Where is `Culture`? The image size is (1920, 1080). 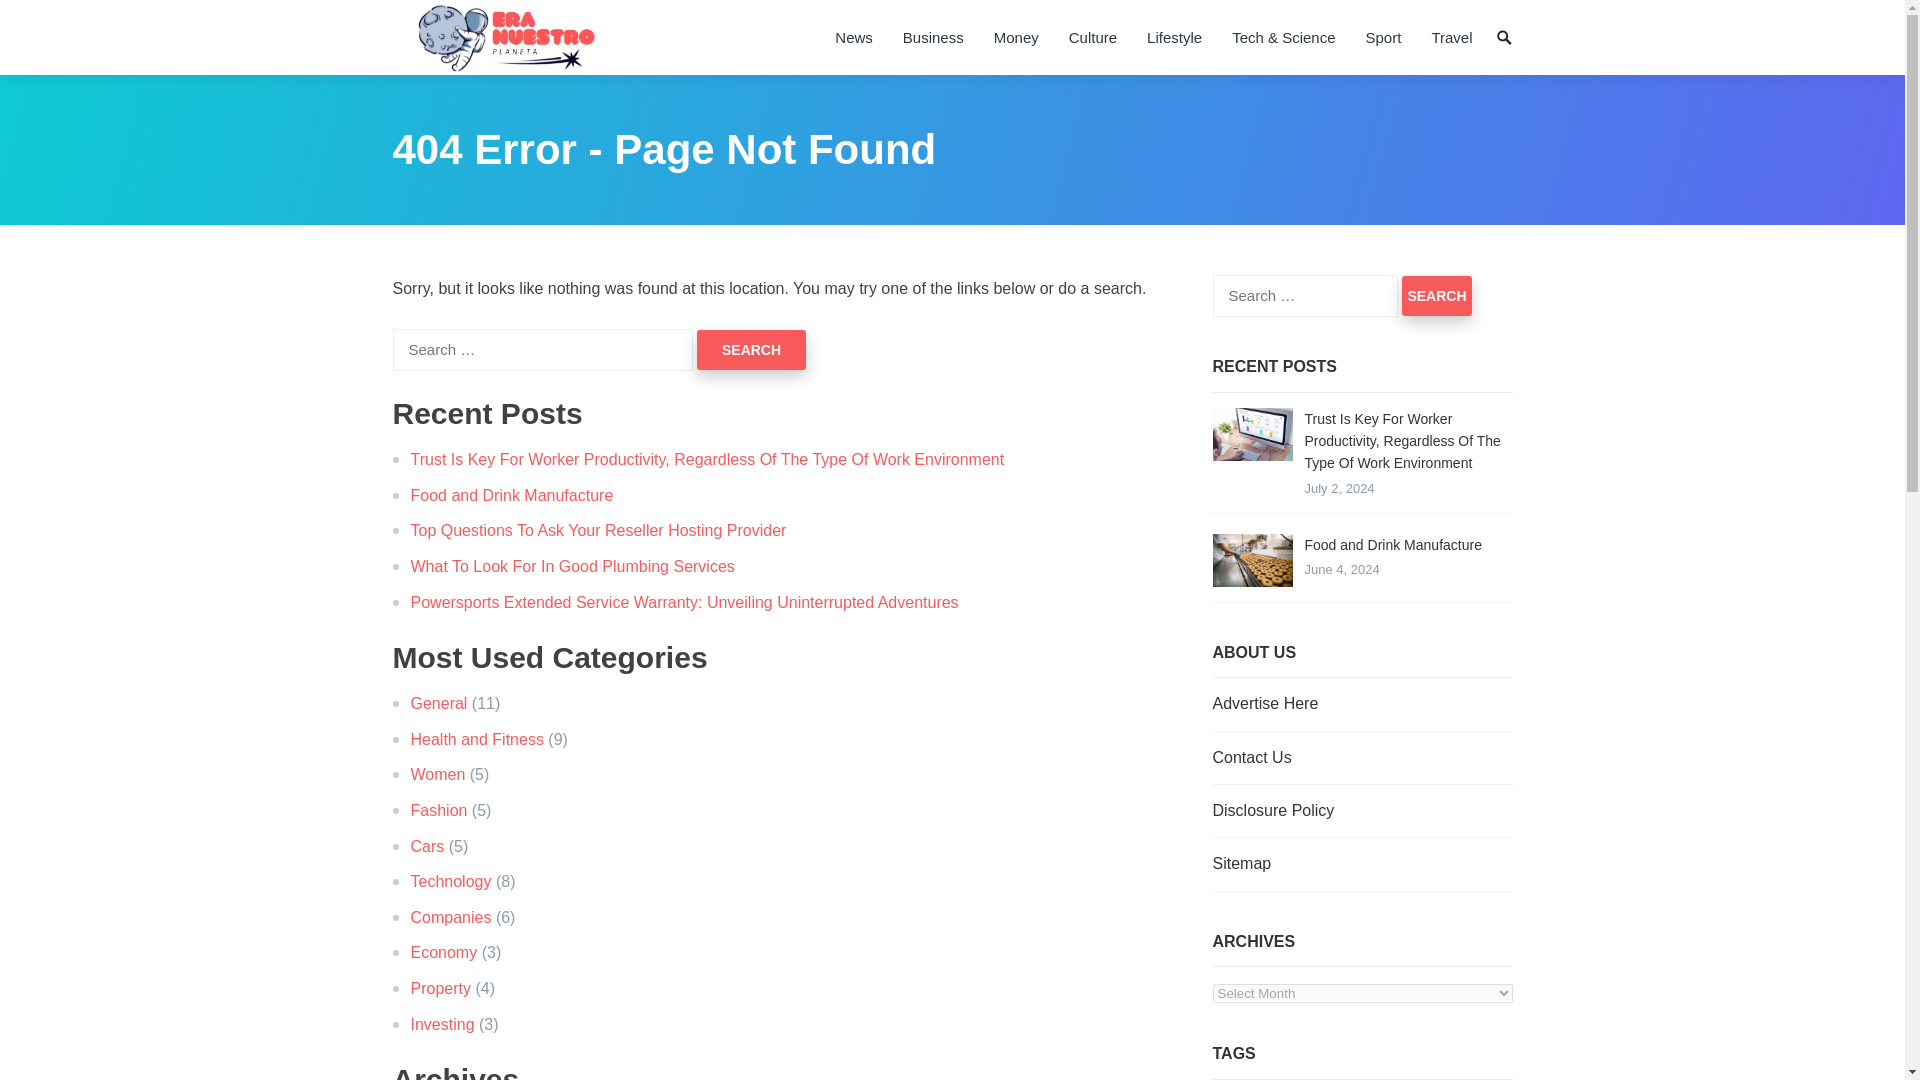
Culture is located at coordinates (1093, 37).